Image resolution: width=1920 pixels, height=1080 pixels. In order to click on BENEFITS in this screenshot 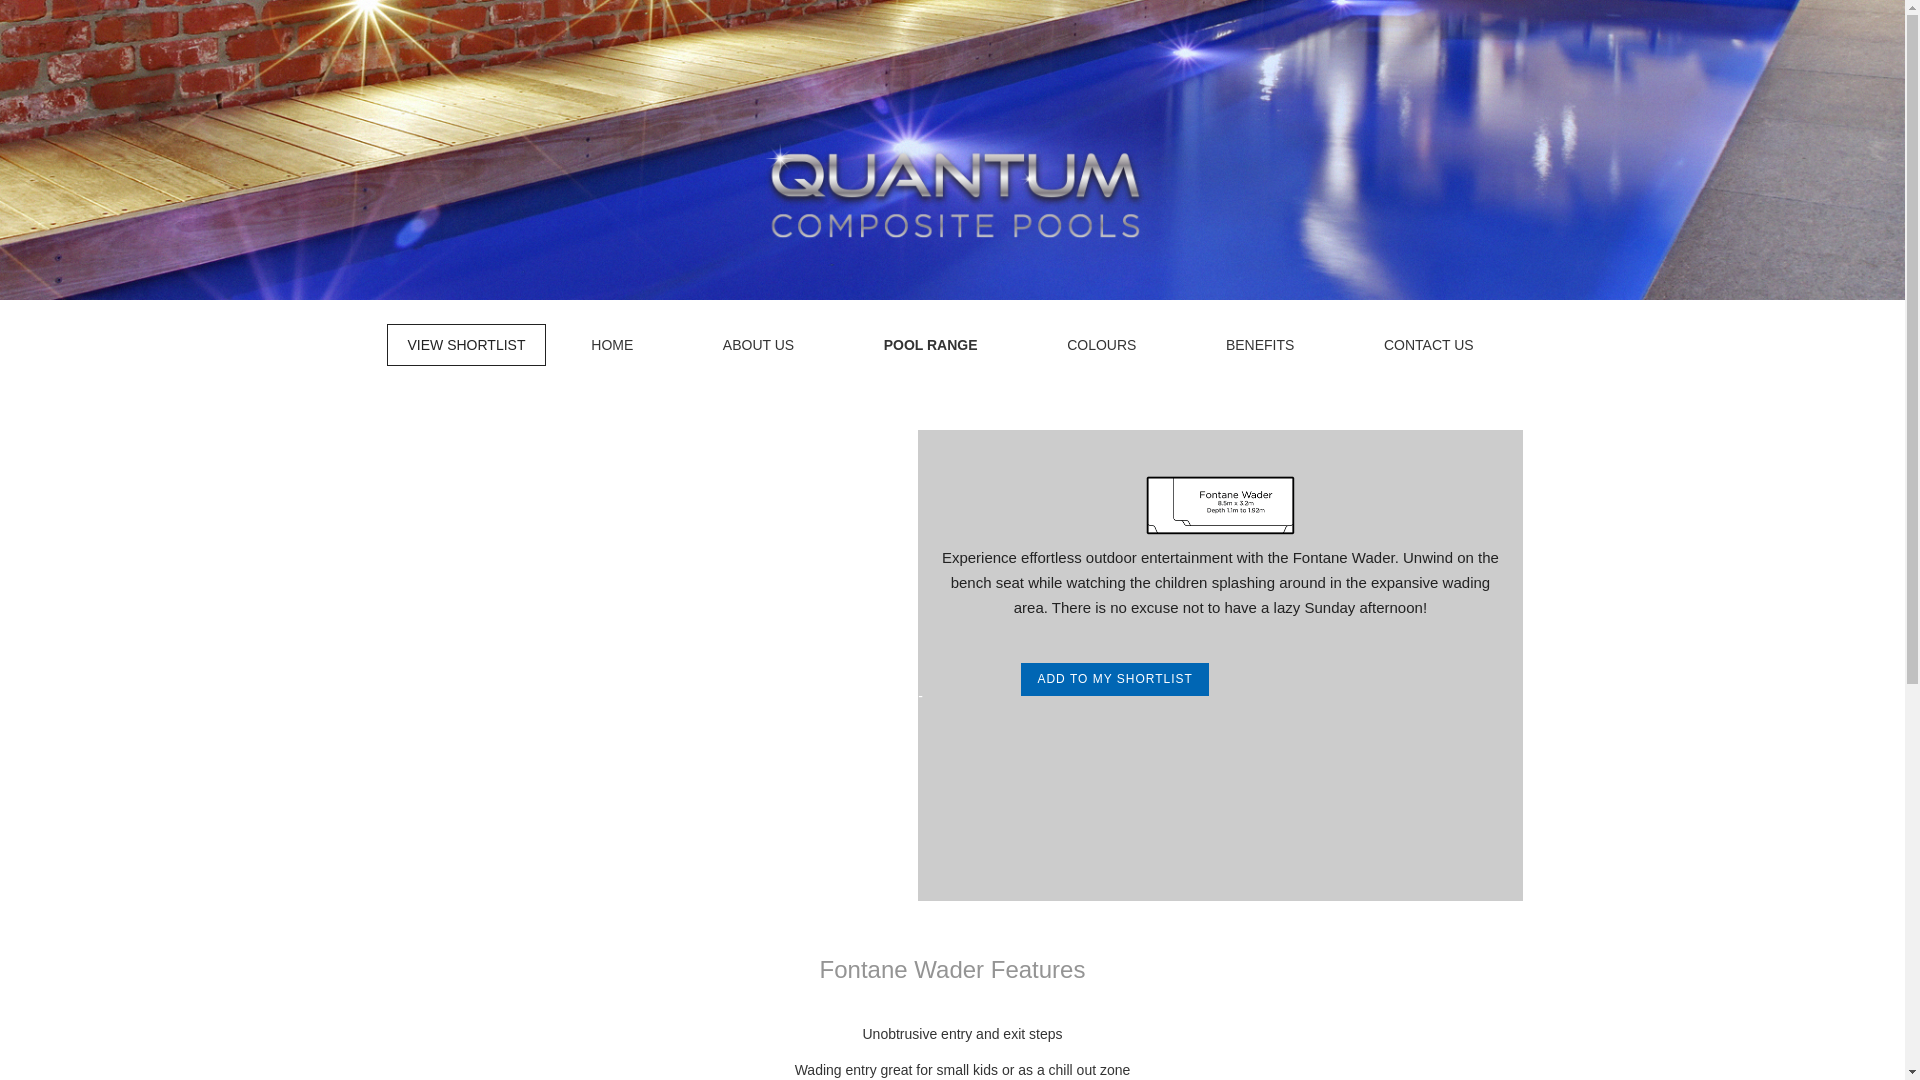, I will do `click(1259, 345)`.